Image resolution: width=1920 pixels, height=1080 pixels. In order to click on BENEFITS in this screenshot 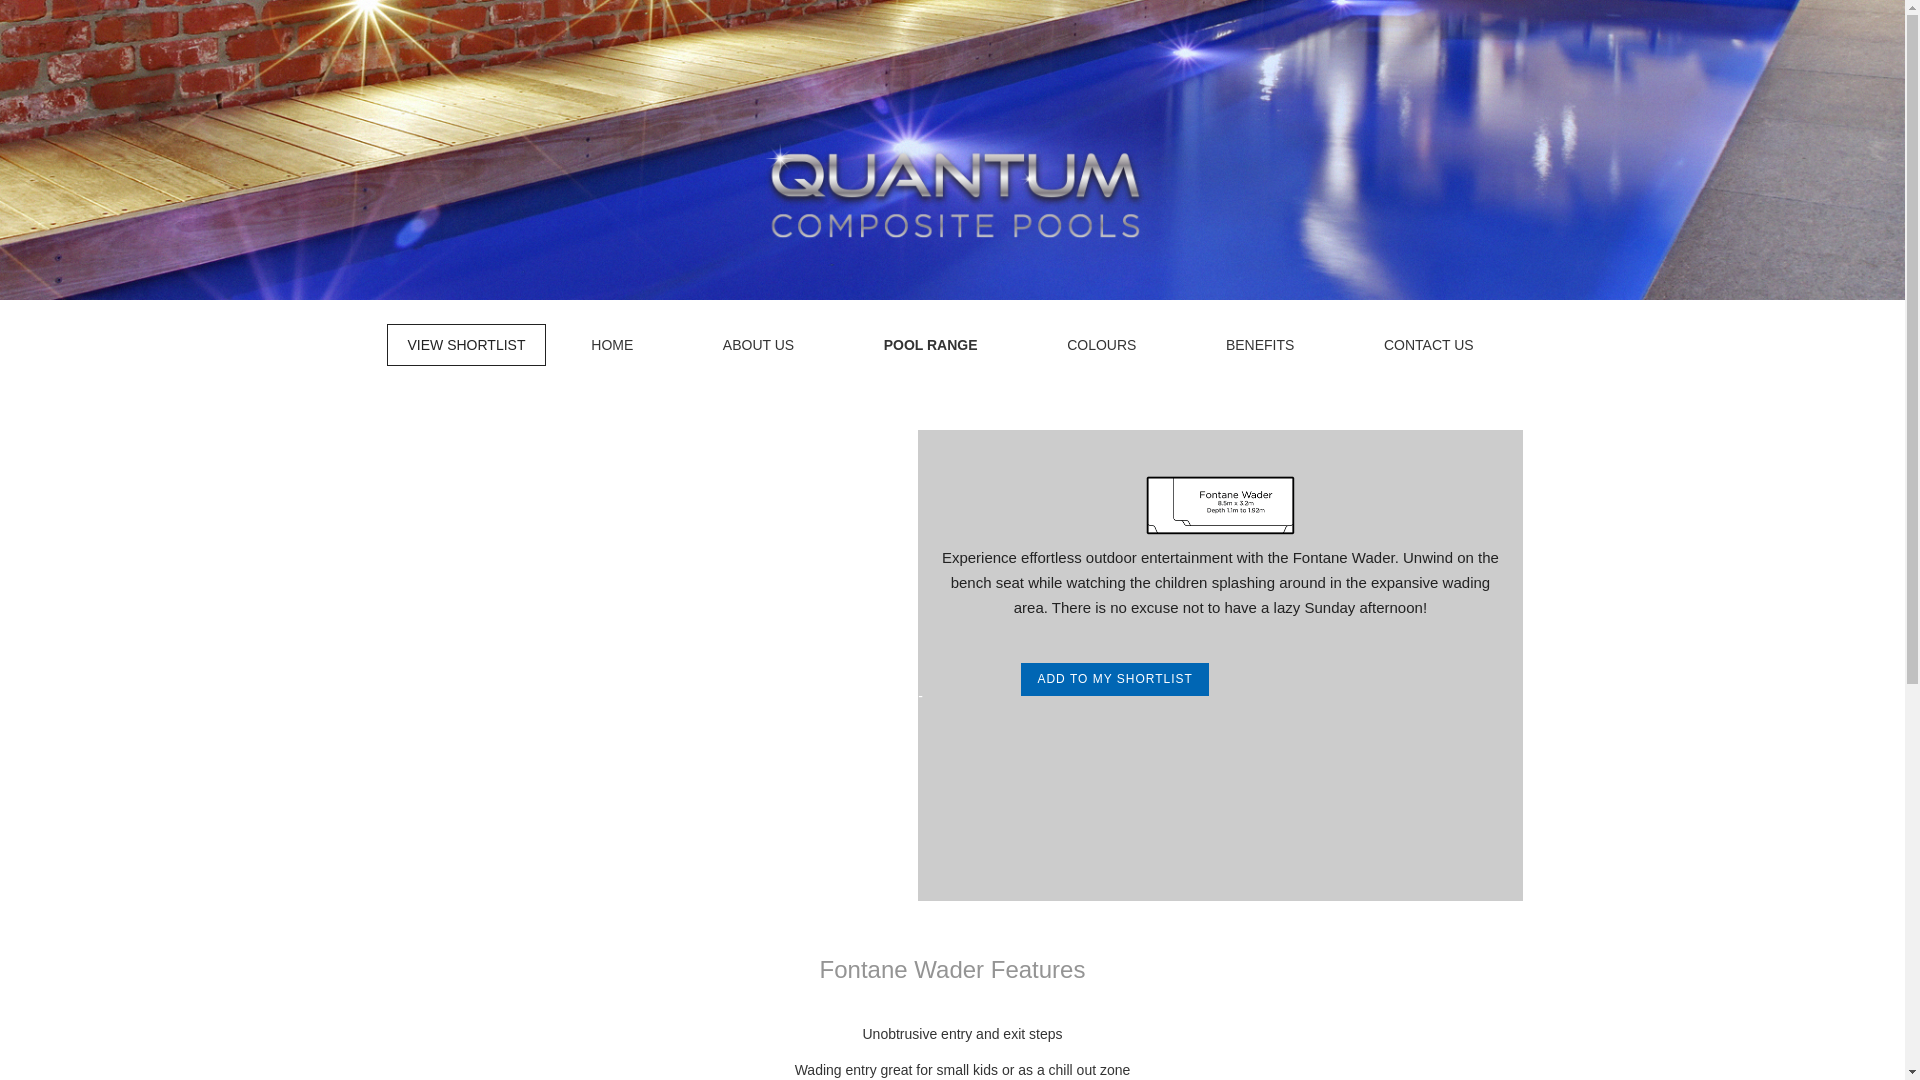, I will do `click(1259, 345)`.